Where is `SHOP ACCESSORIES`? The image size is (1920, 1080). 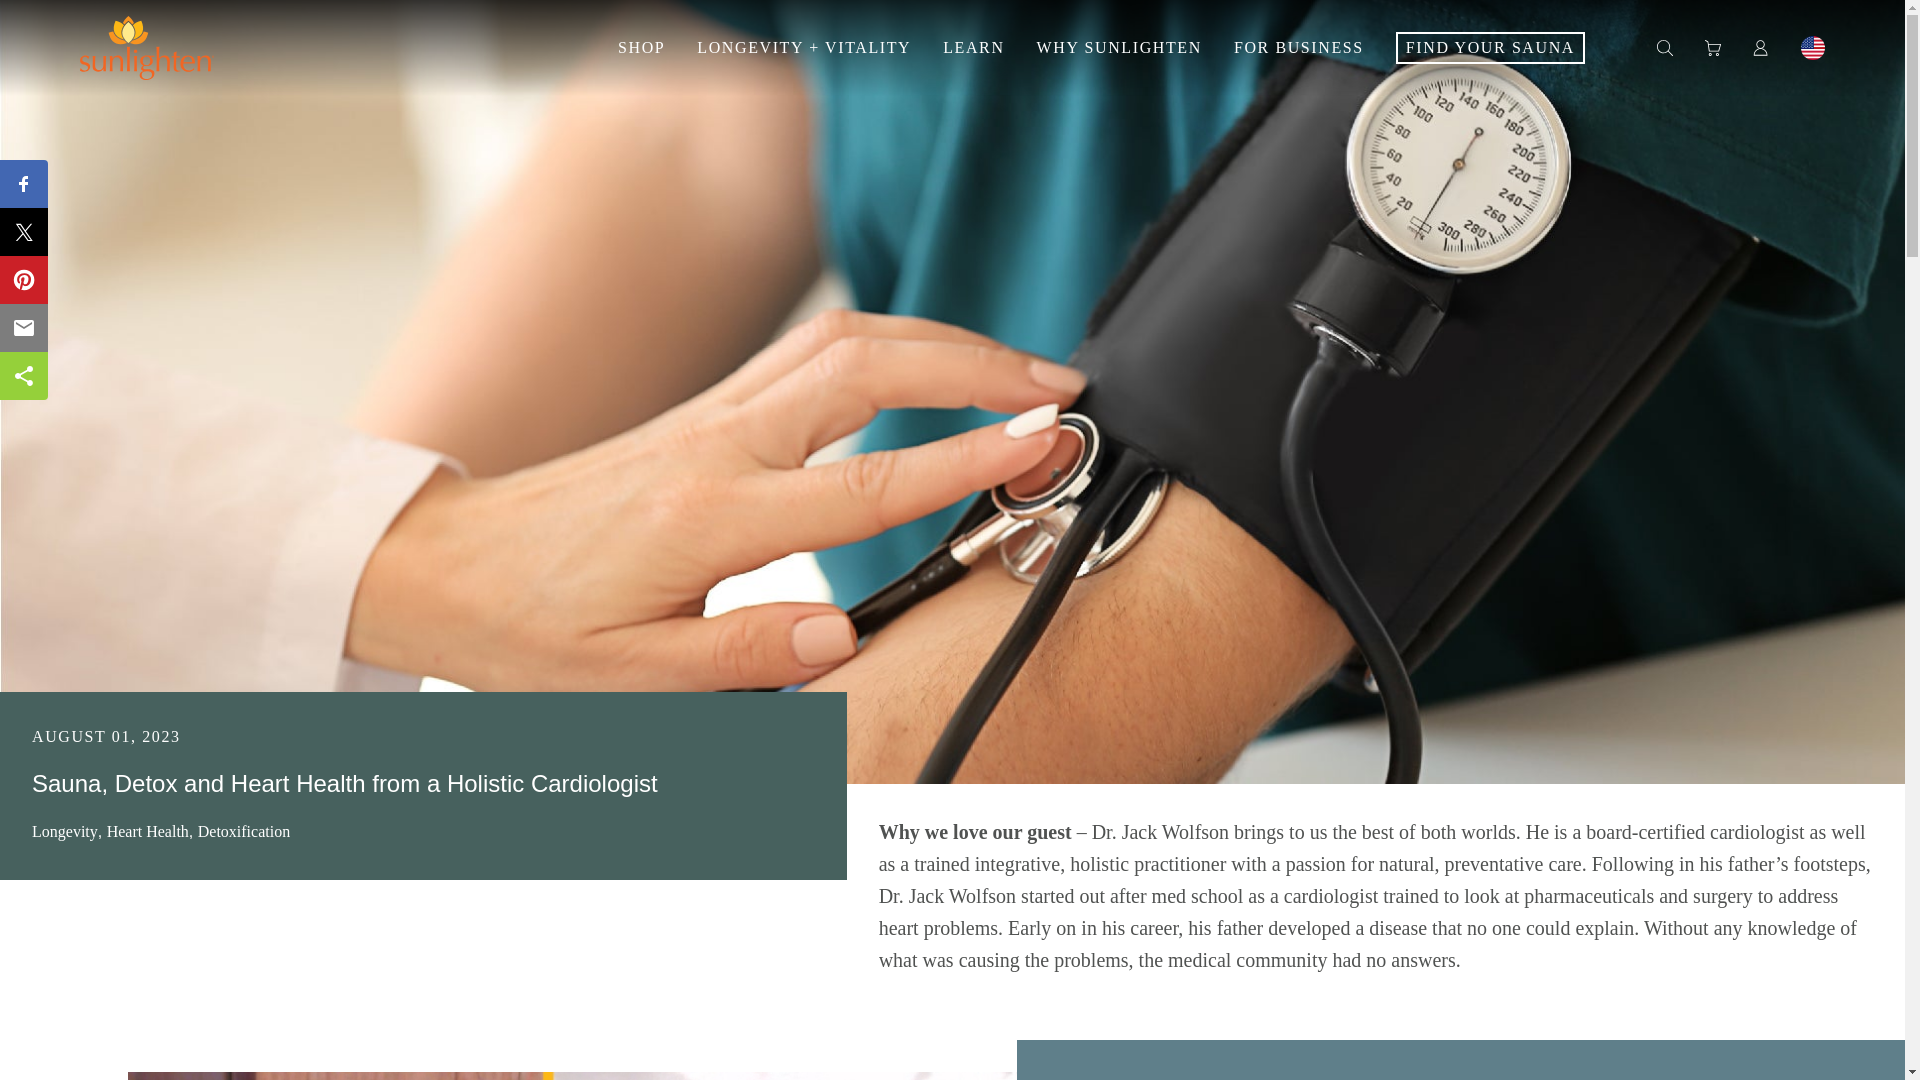 SHOP ACCESSORIES is located at coordinates (1712, 48).